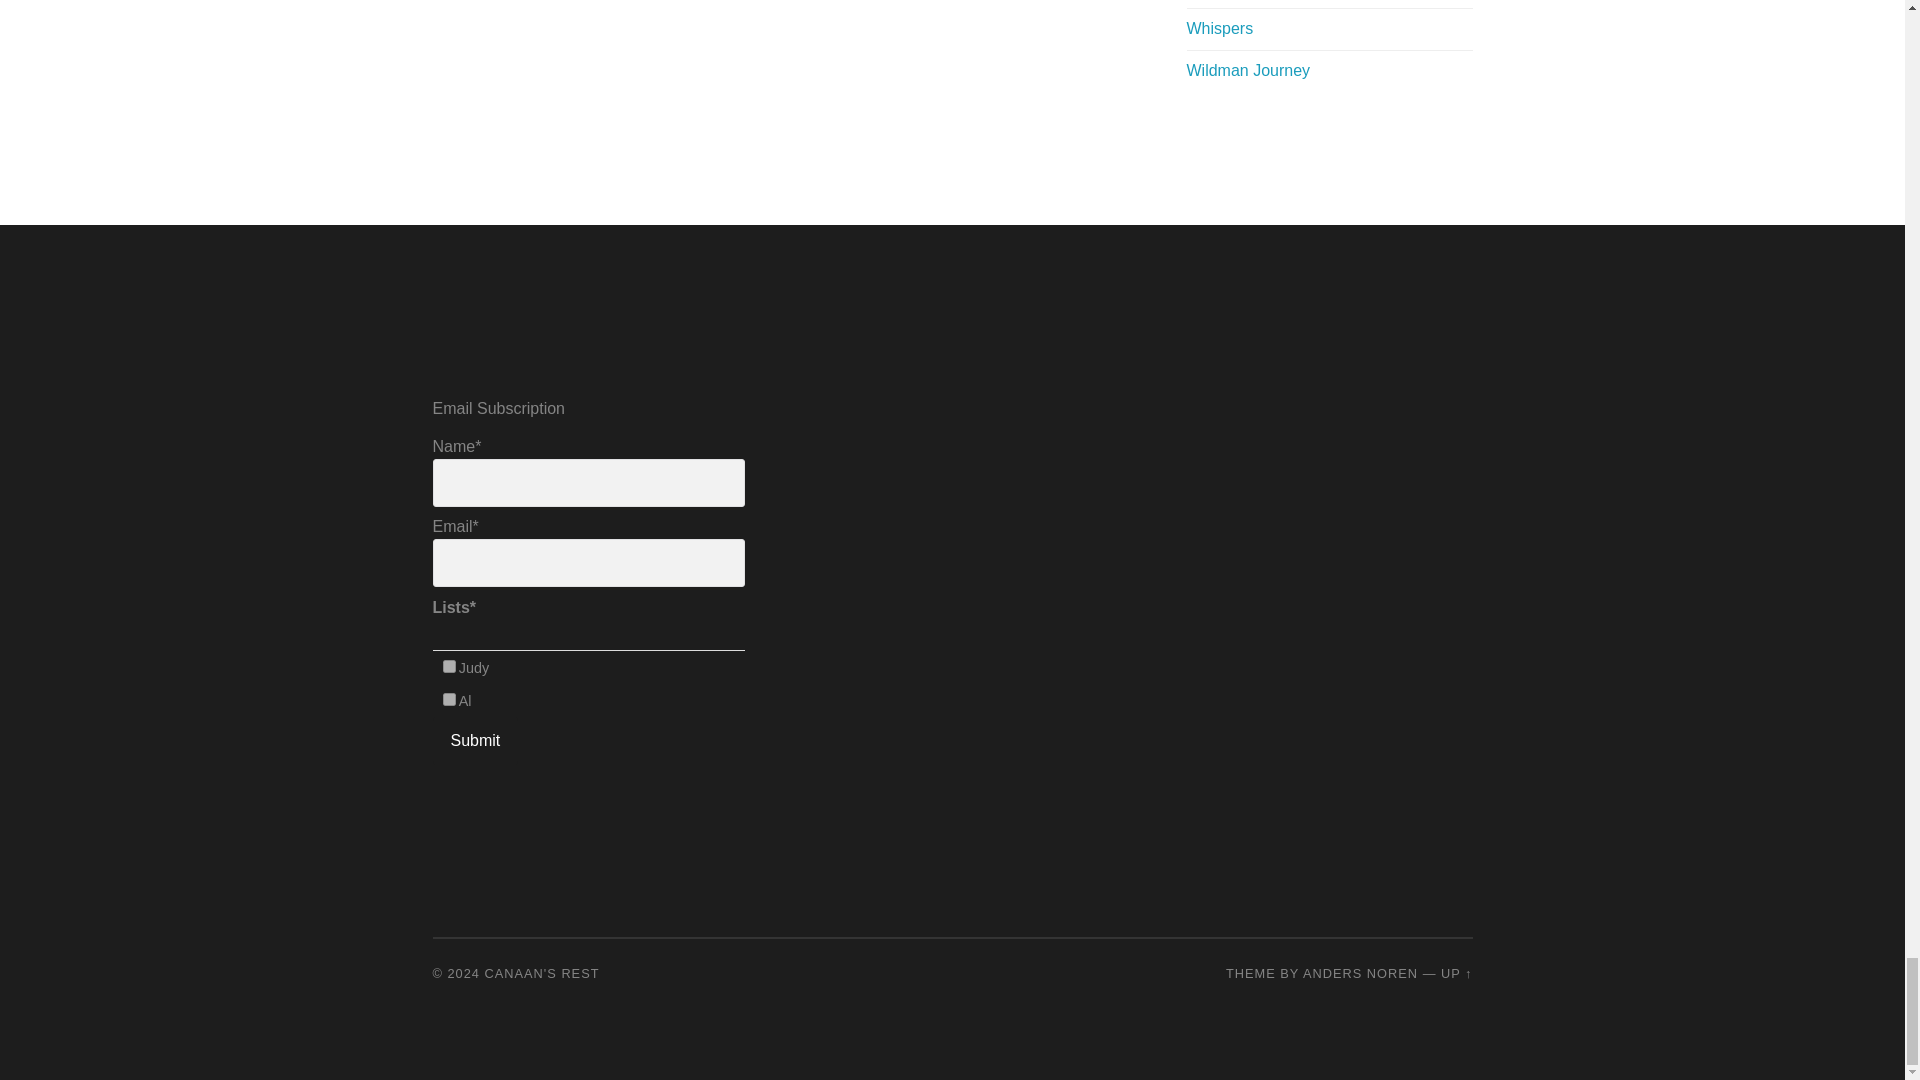 The image size is (1920, 1080). What do you see at coordinates (1456, 972) in the screenshot?
I see `To the top` at bounding box center [1456, 972].